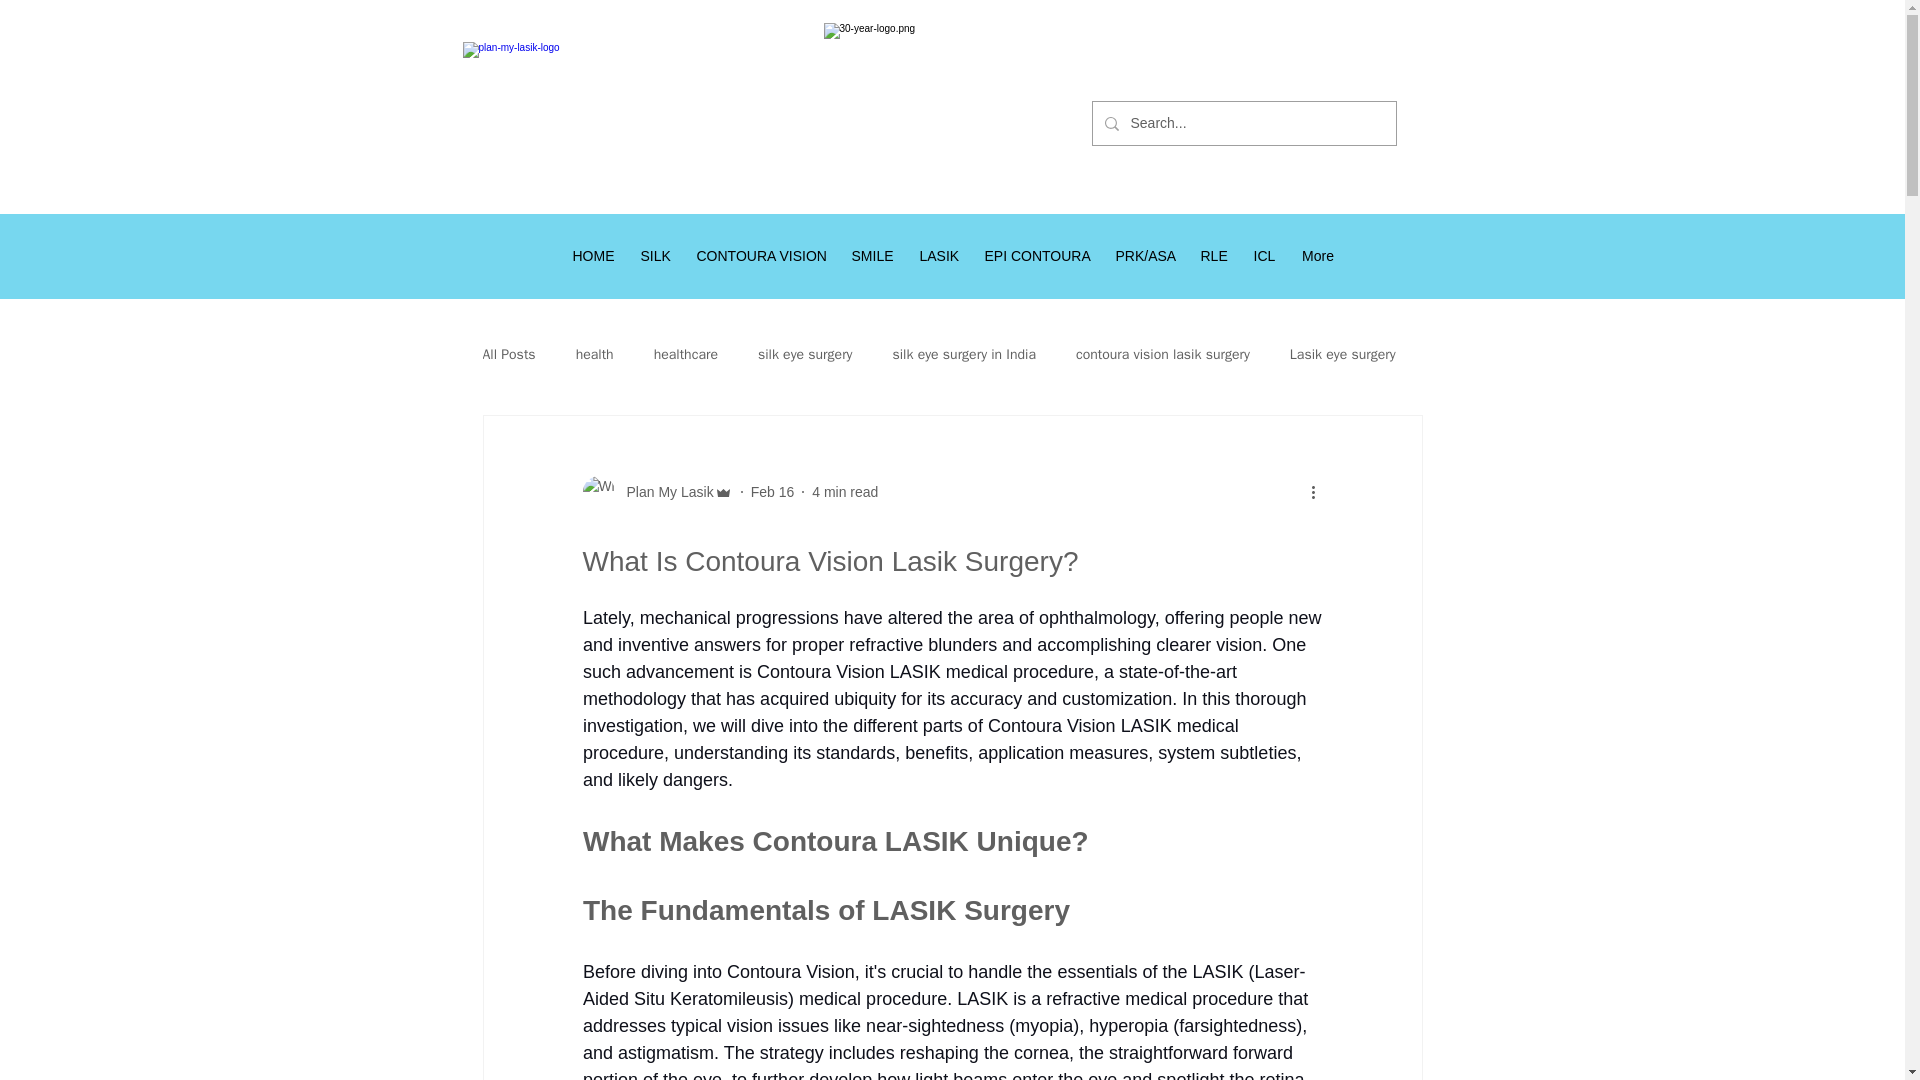 This screenshot has height=1080, width=1920. Describe the element at coordinates (655, 256) in the screenshot. I see `SILK` at that location.